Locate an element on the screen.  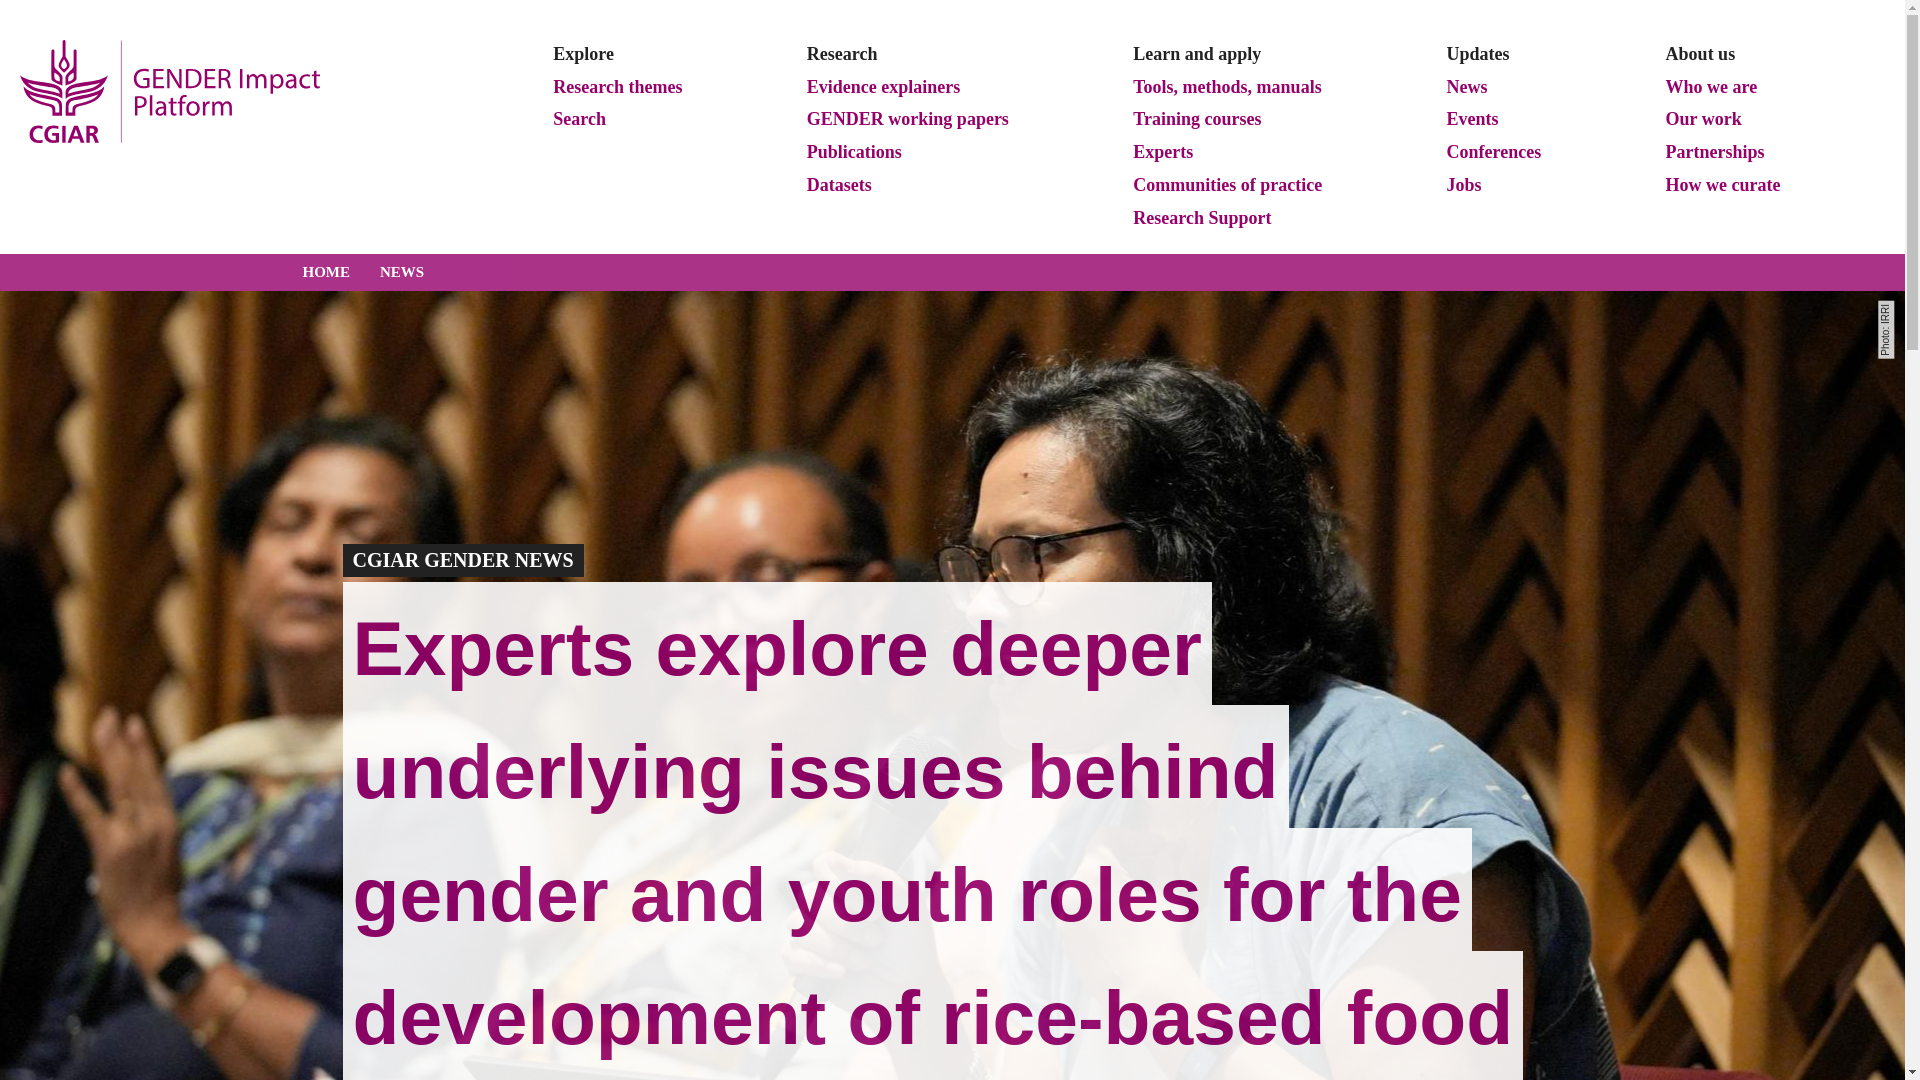
Jobs is located at coordinates (1464, 185).